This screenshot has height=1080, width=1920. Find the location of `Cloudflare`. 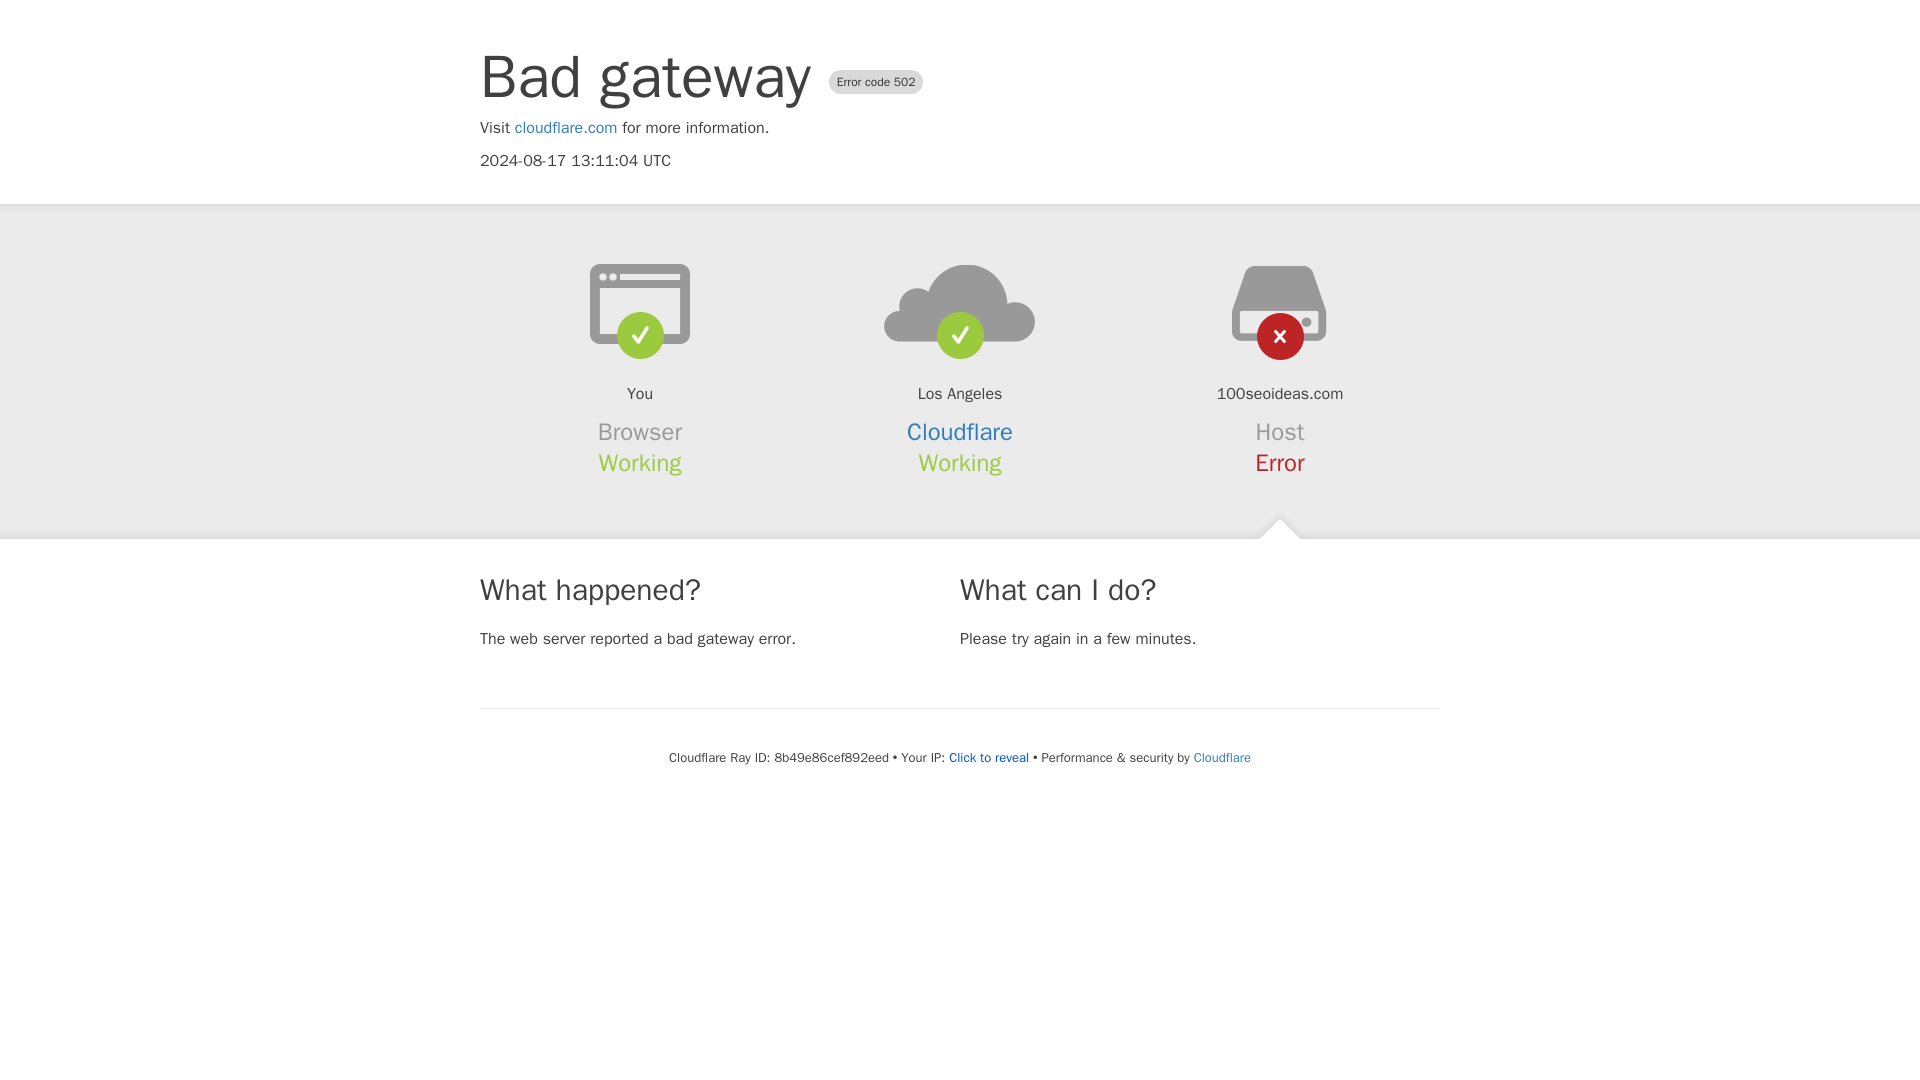

Cloudflare is located at coordinates (1222, 757).